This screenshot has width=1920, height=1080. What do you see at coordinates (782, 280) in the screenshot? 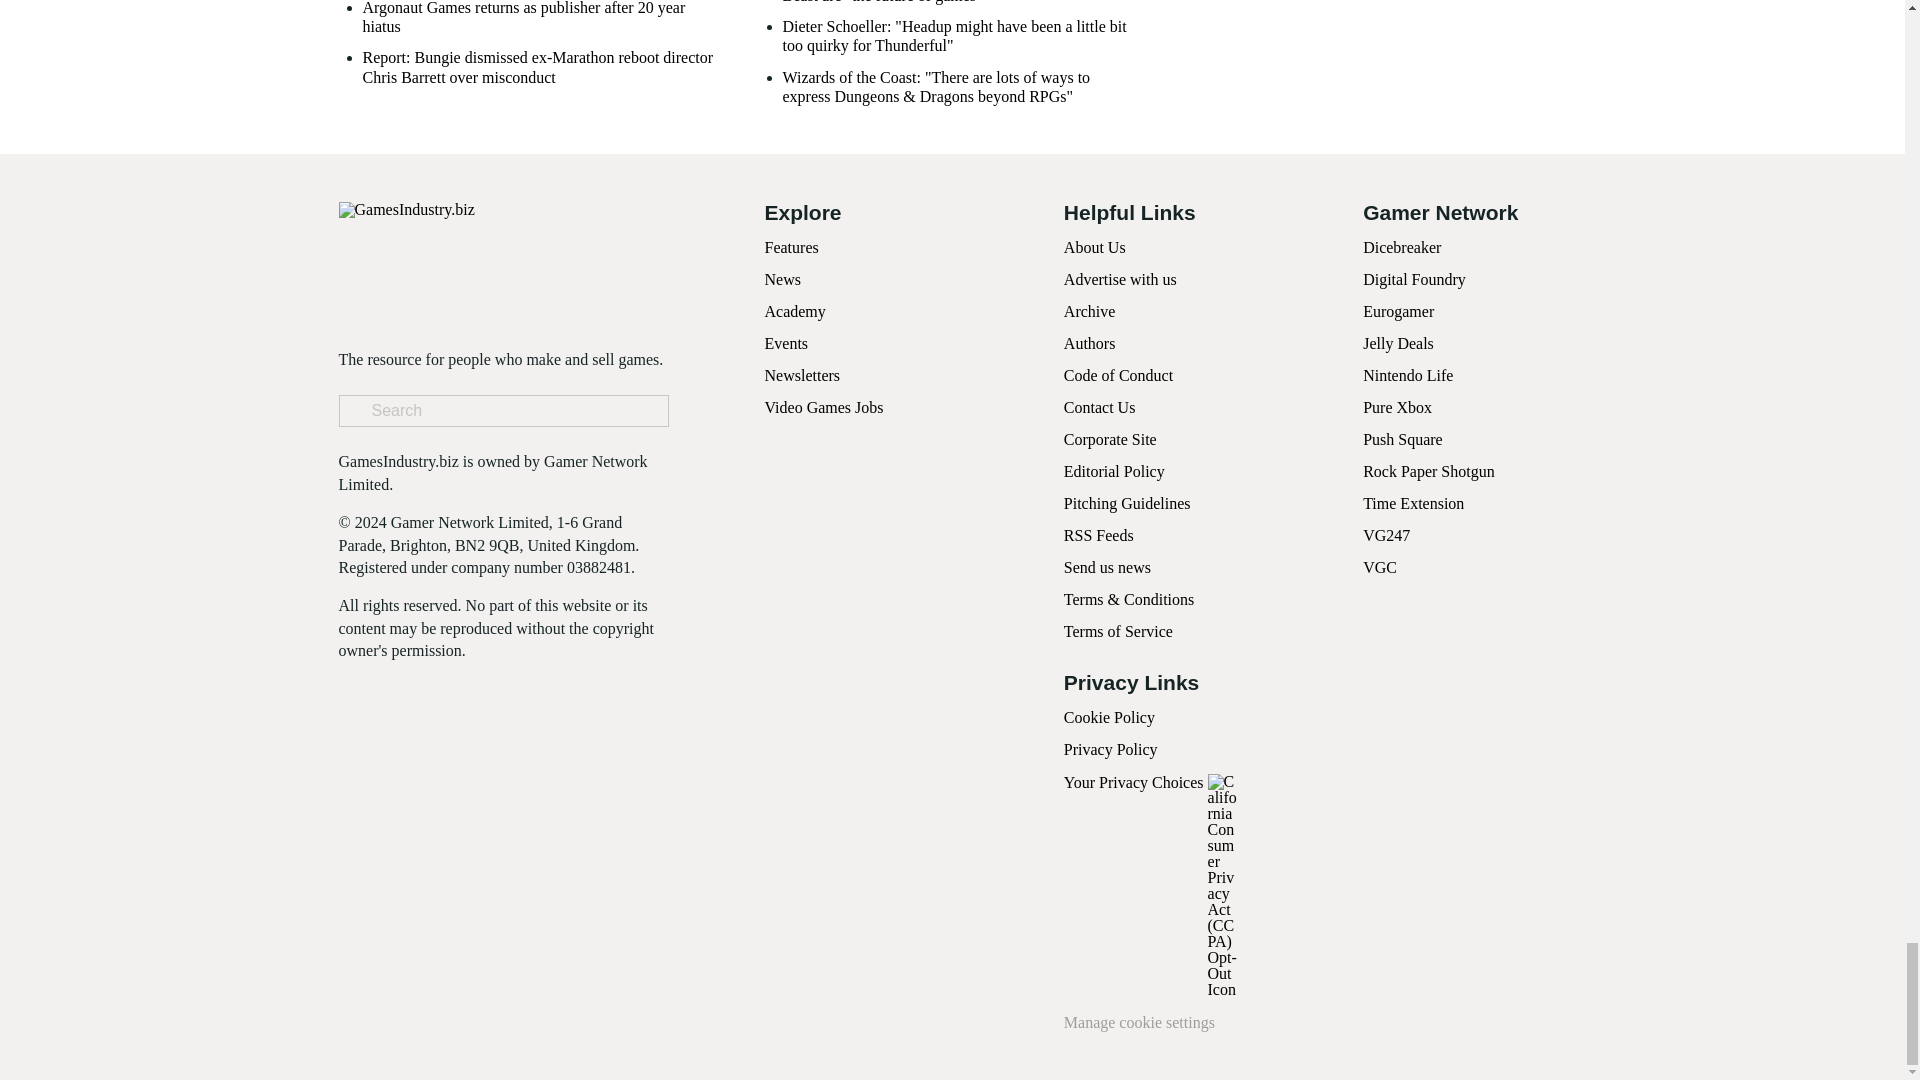
I see `News` at bounding box center [782, 280].